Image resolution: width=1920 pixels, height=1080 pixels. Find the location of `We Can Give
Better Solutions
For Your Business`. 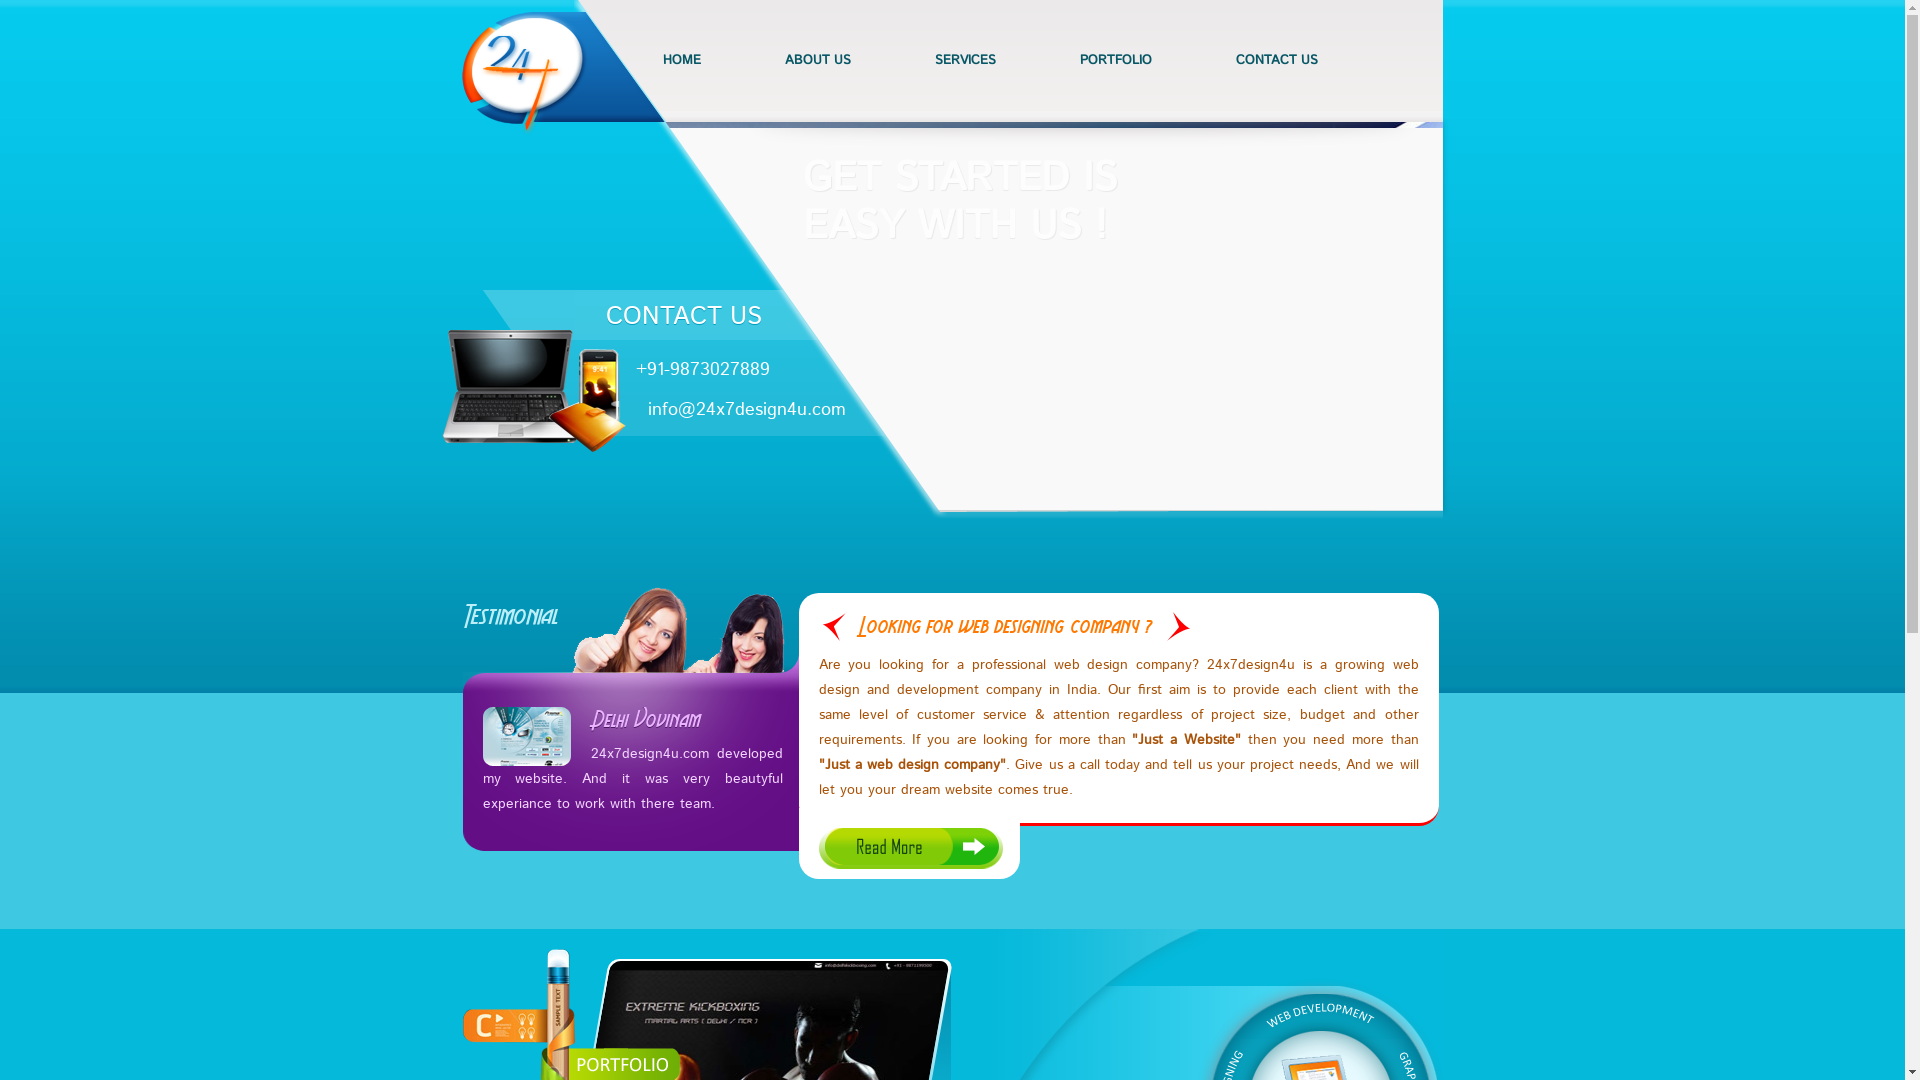

We Can Give
Better Solutions
For Your Business is located at coordinates (978, 302).